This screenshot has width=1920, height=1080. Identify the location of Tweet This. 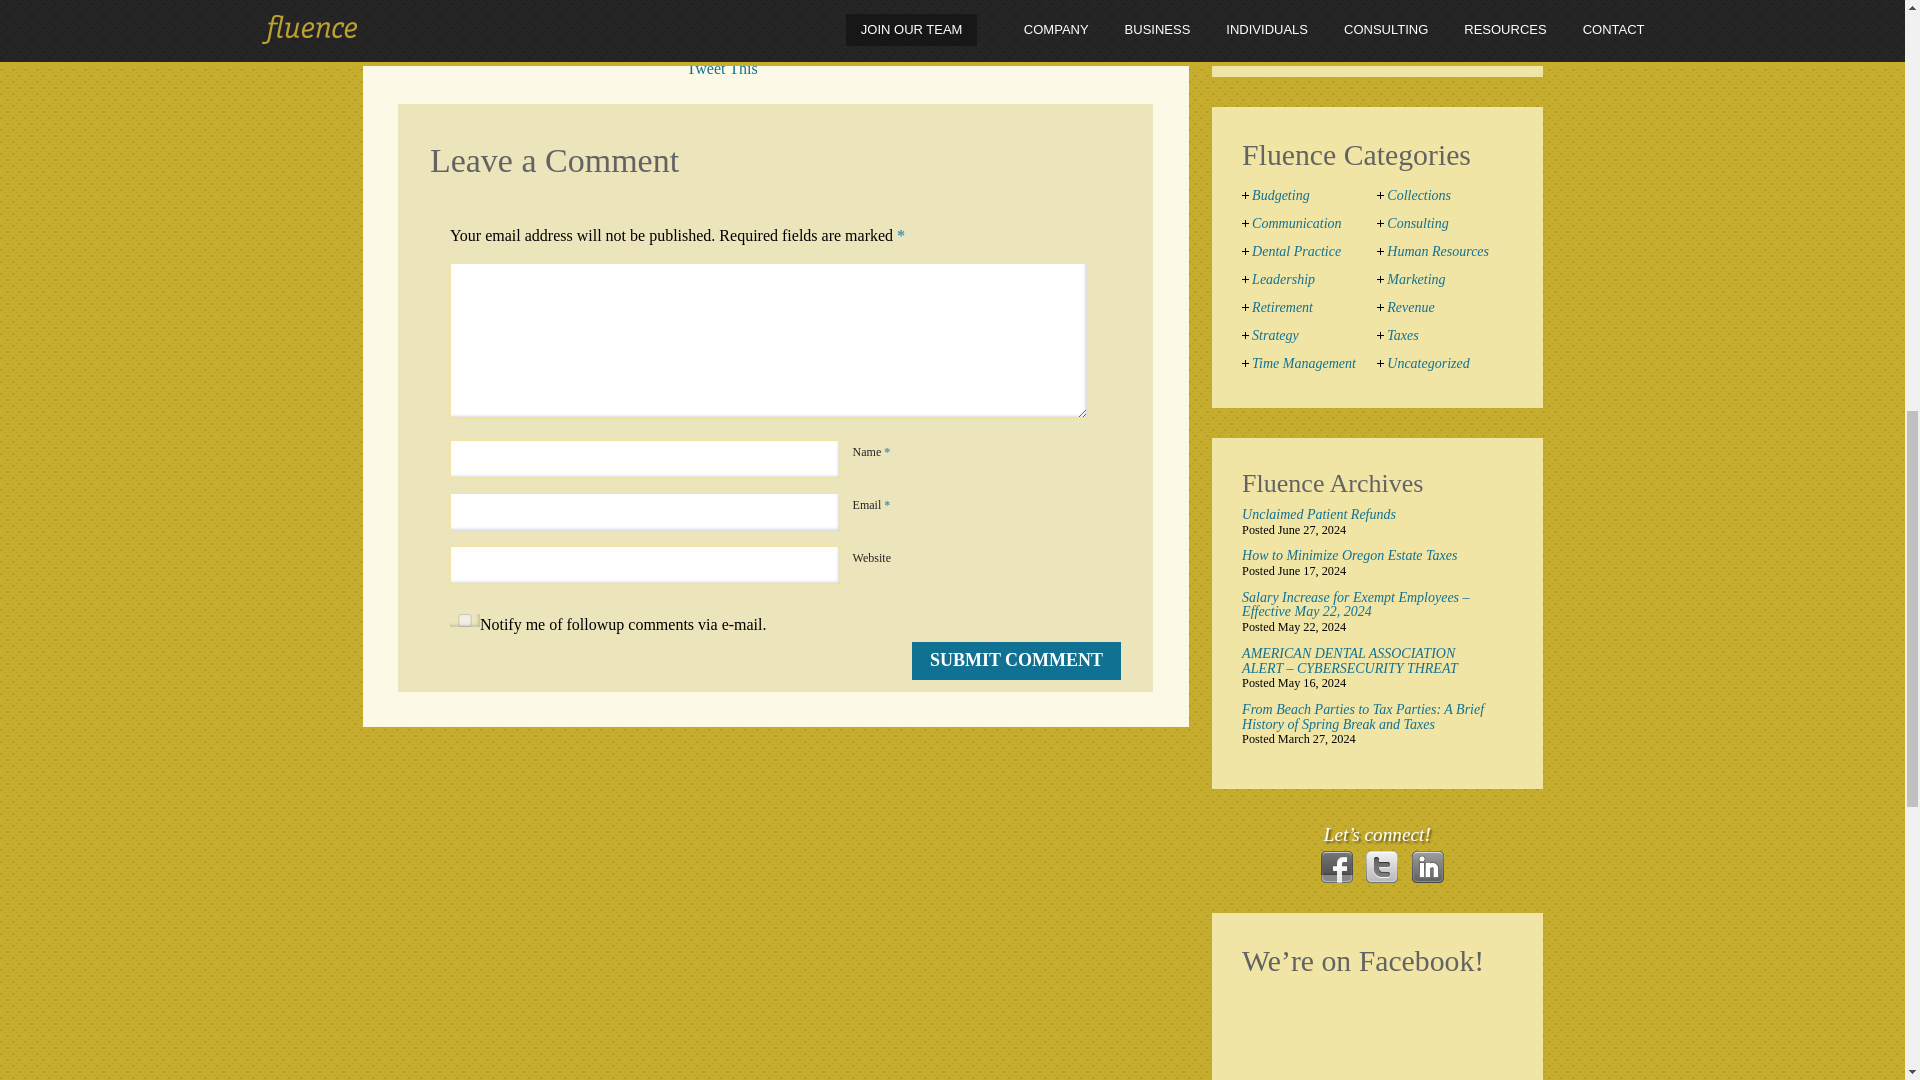
(722, 68).